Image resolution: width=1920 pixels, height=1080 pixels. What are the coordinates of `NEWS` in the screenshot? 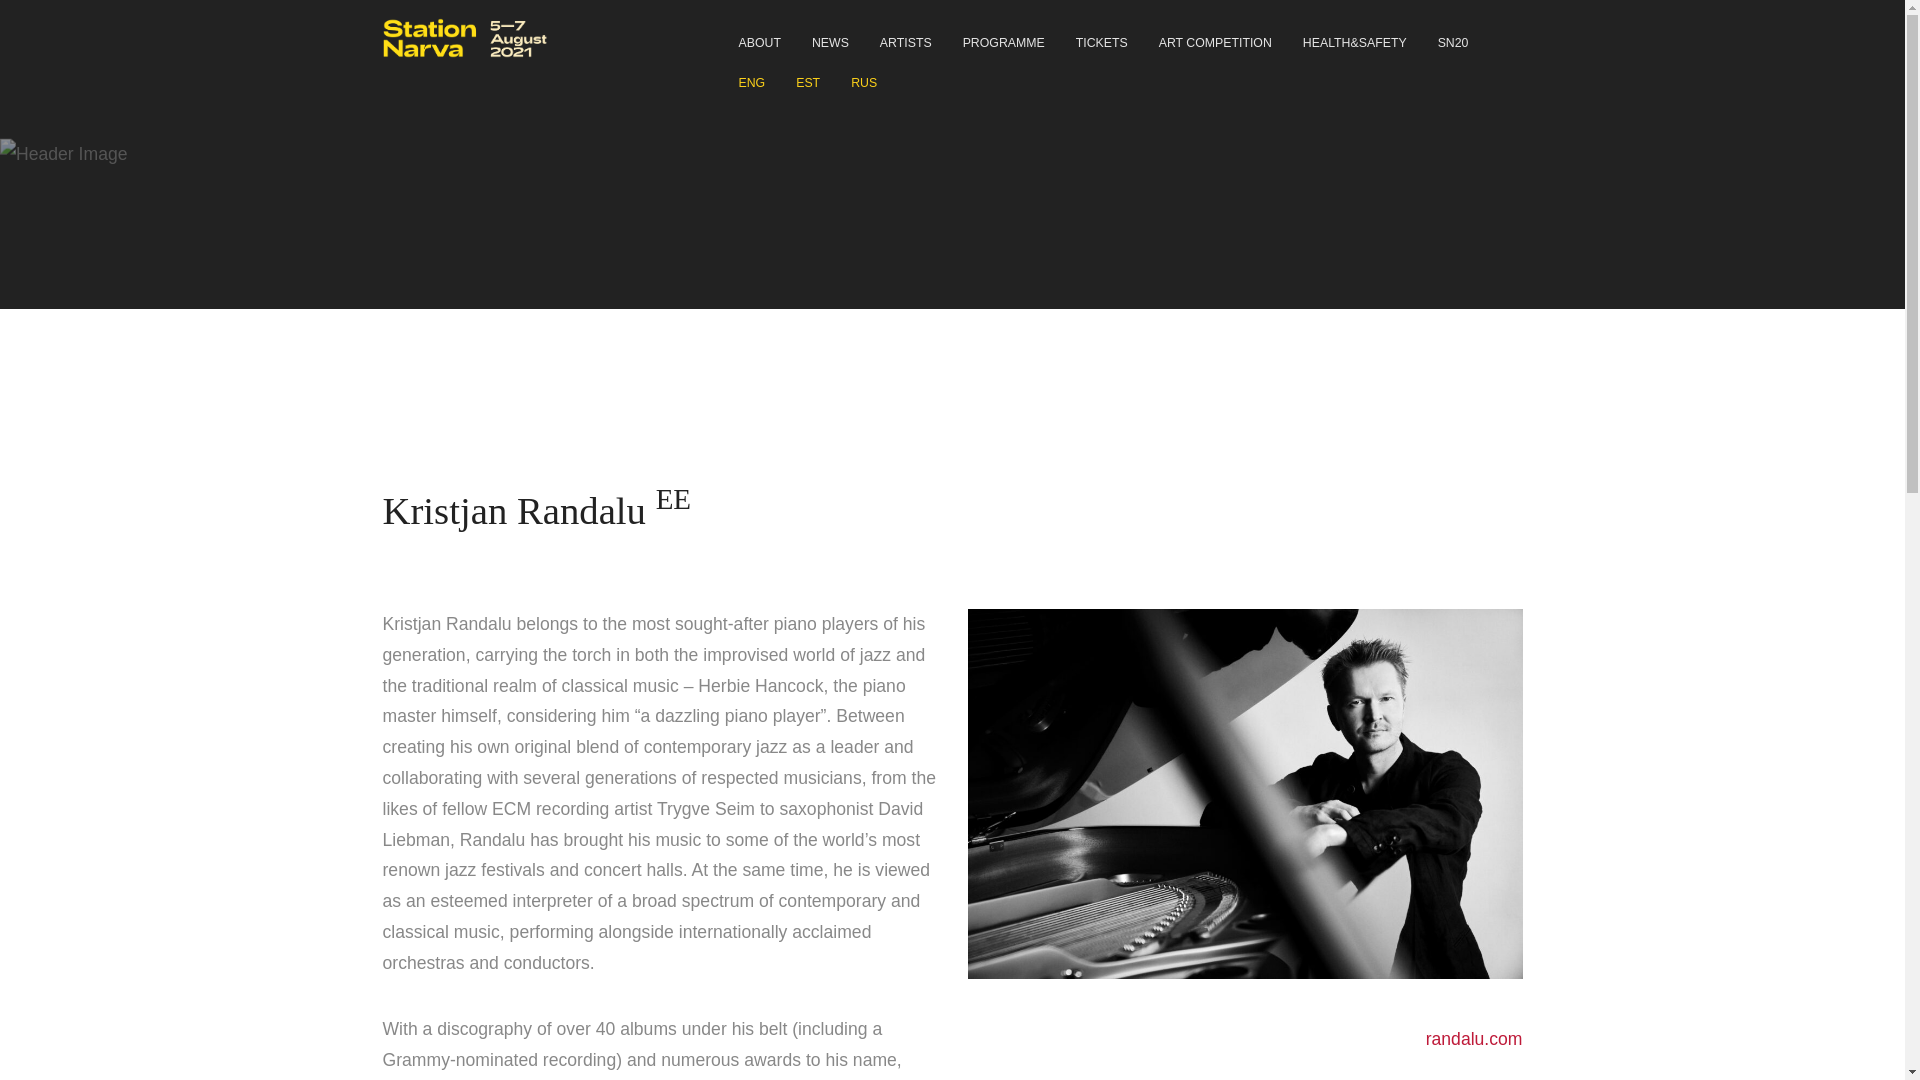 It's located at (830, 38).